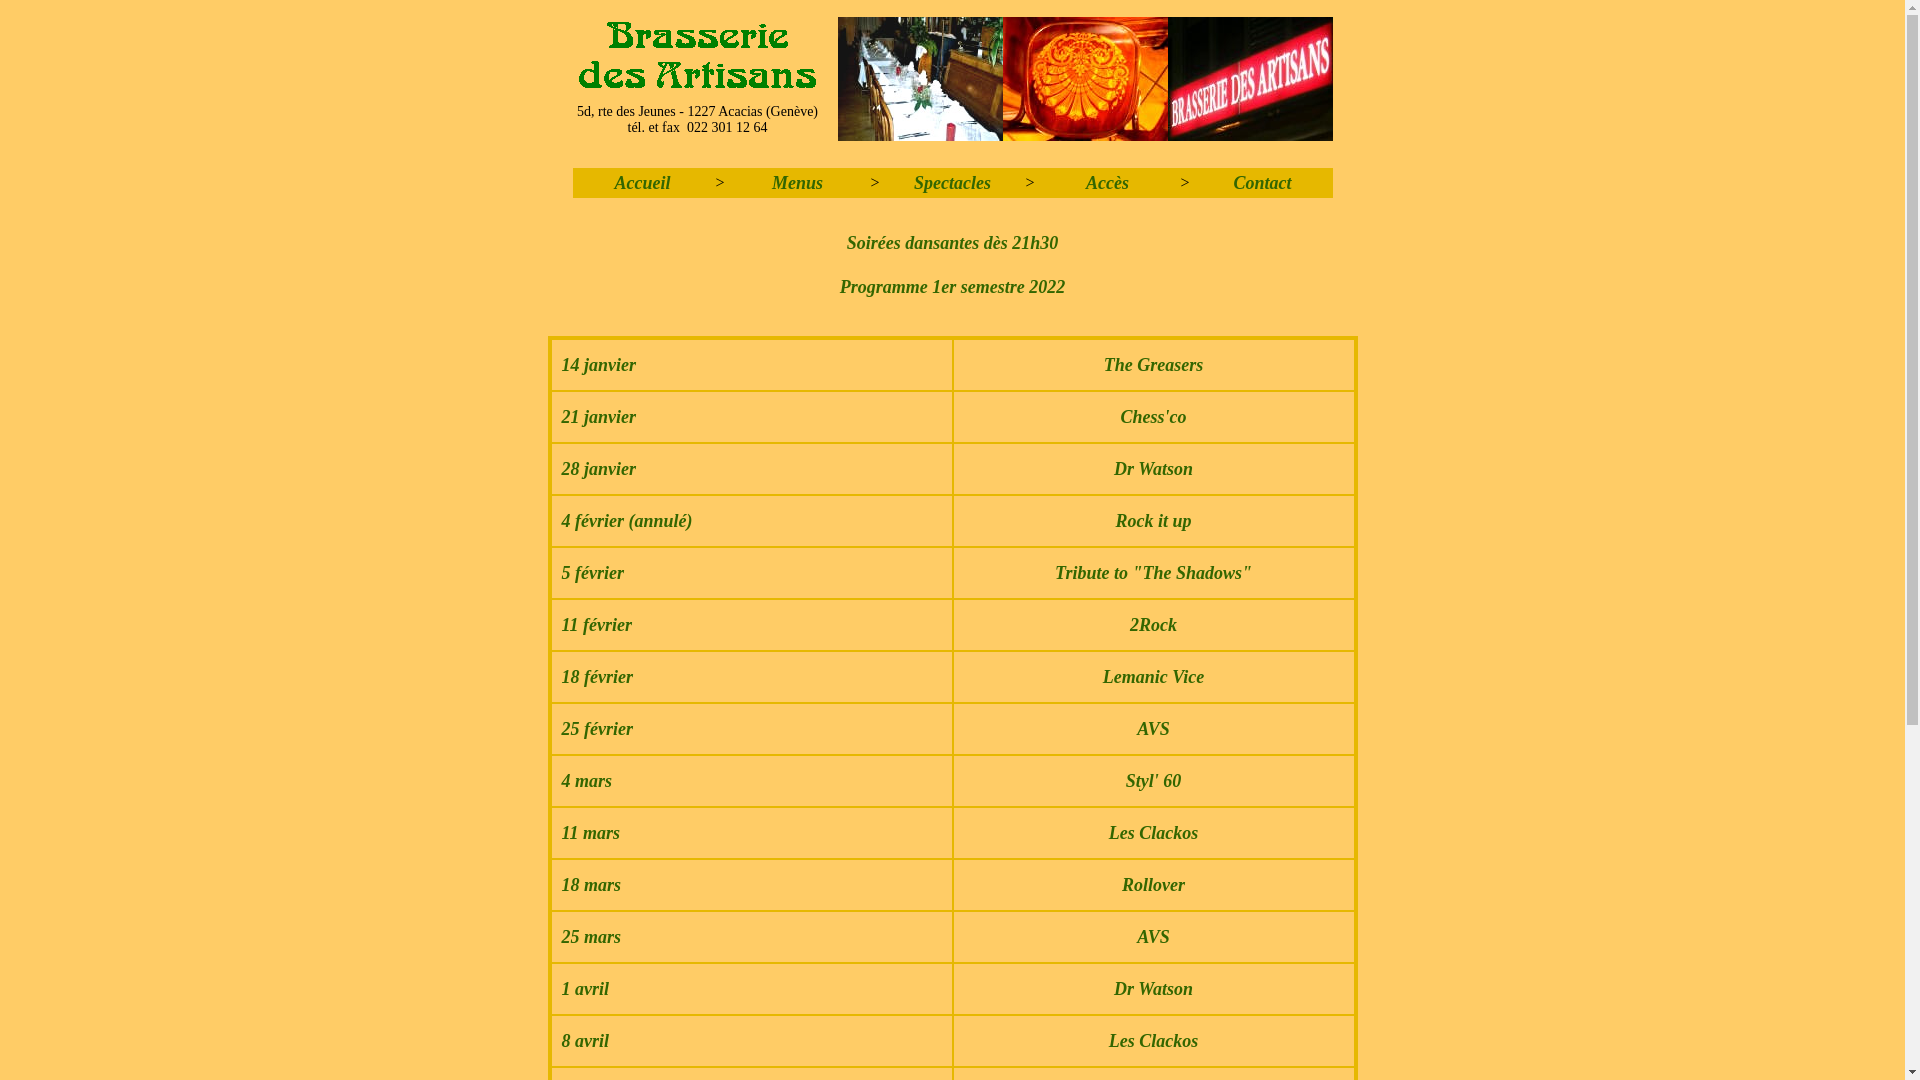 This screenshot has width=1920, height=1080. Describe the element at coordinates (798, 183) in the screenshot. I see `Menus` at that location.